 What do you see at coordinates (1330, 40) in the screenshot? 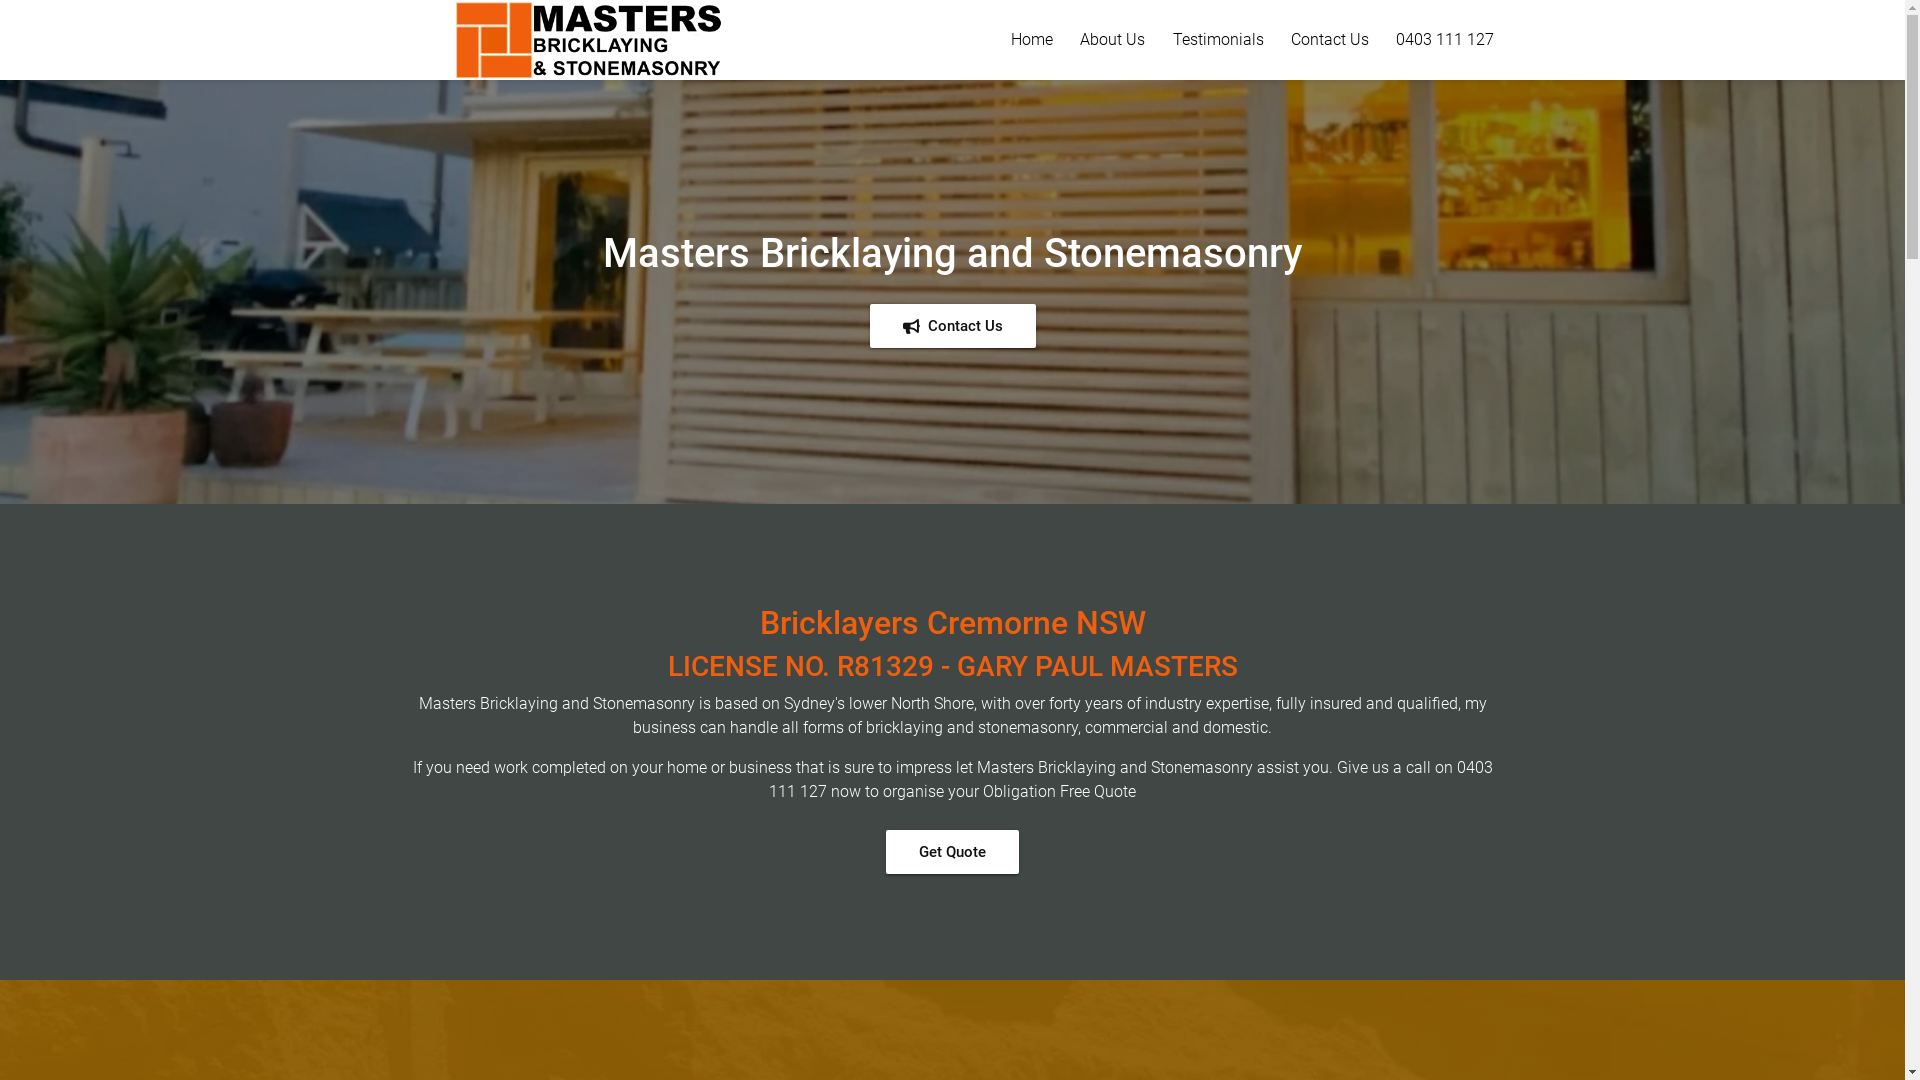
I see `Contact Us` at bounding box center [1330, 40].